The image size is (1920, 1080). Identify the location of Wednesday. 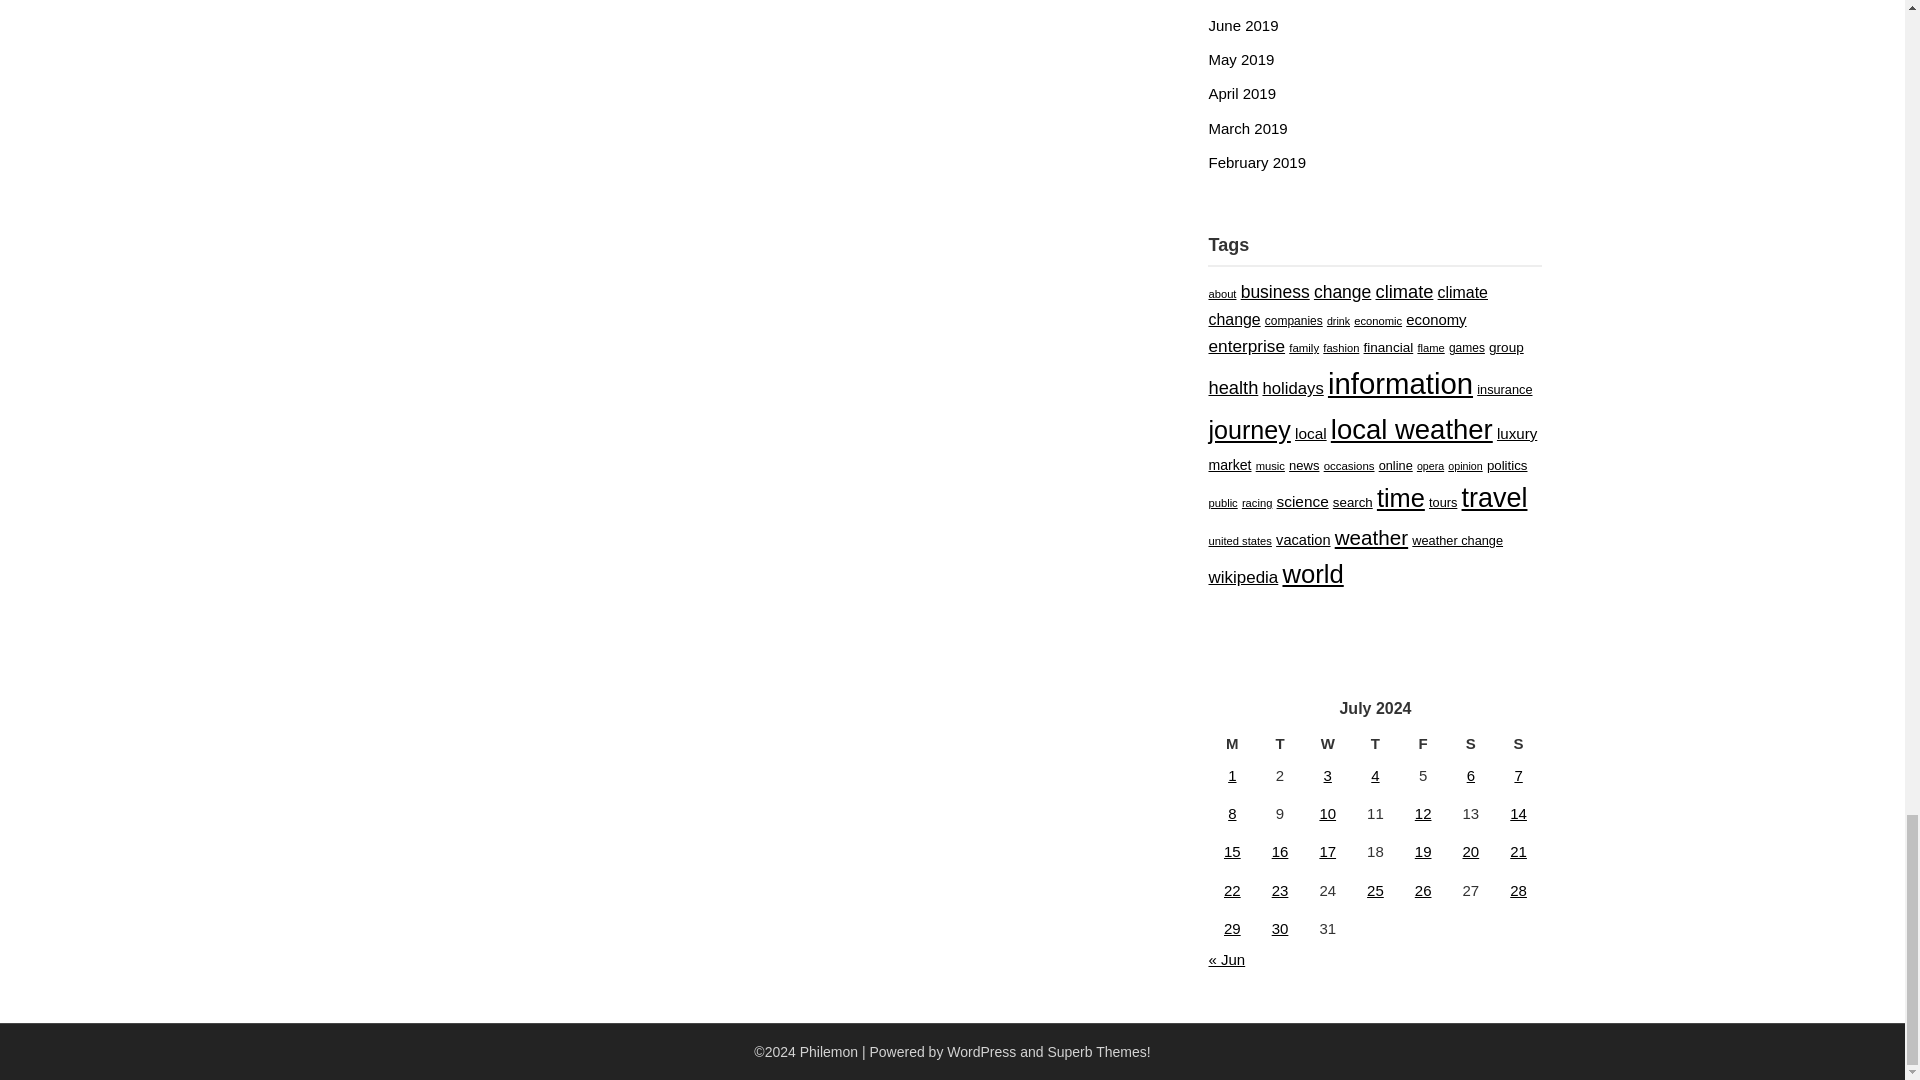
(1327, 744).